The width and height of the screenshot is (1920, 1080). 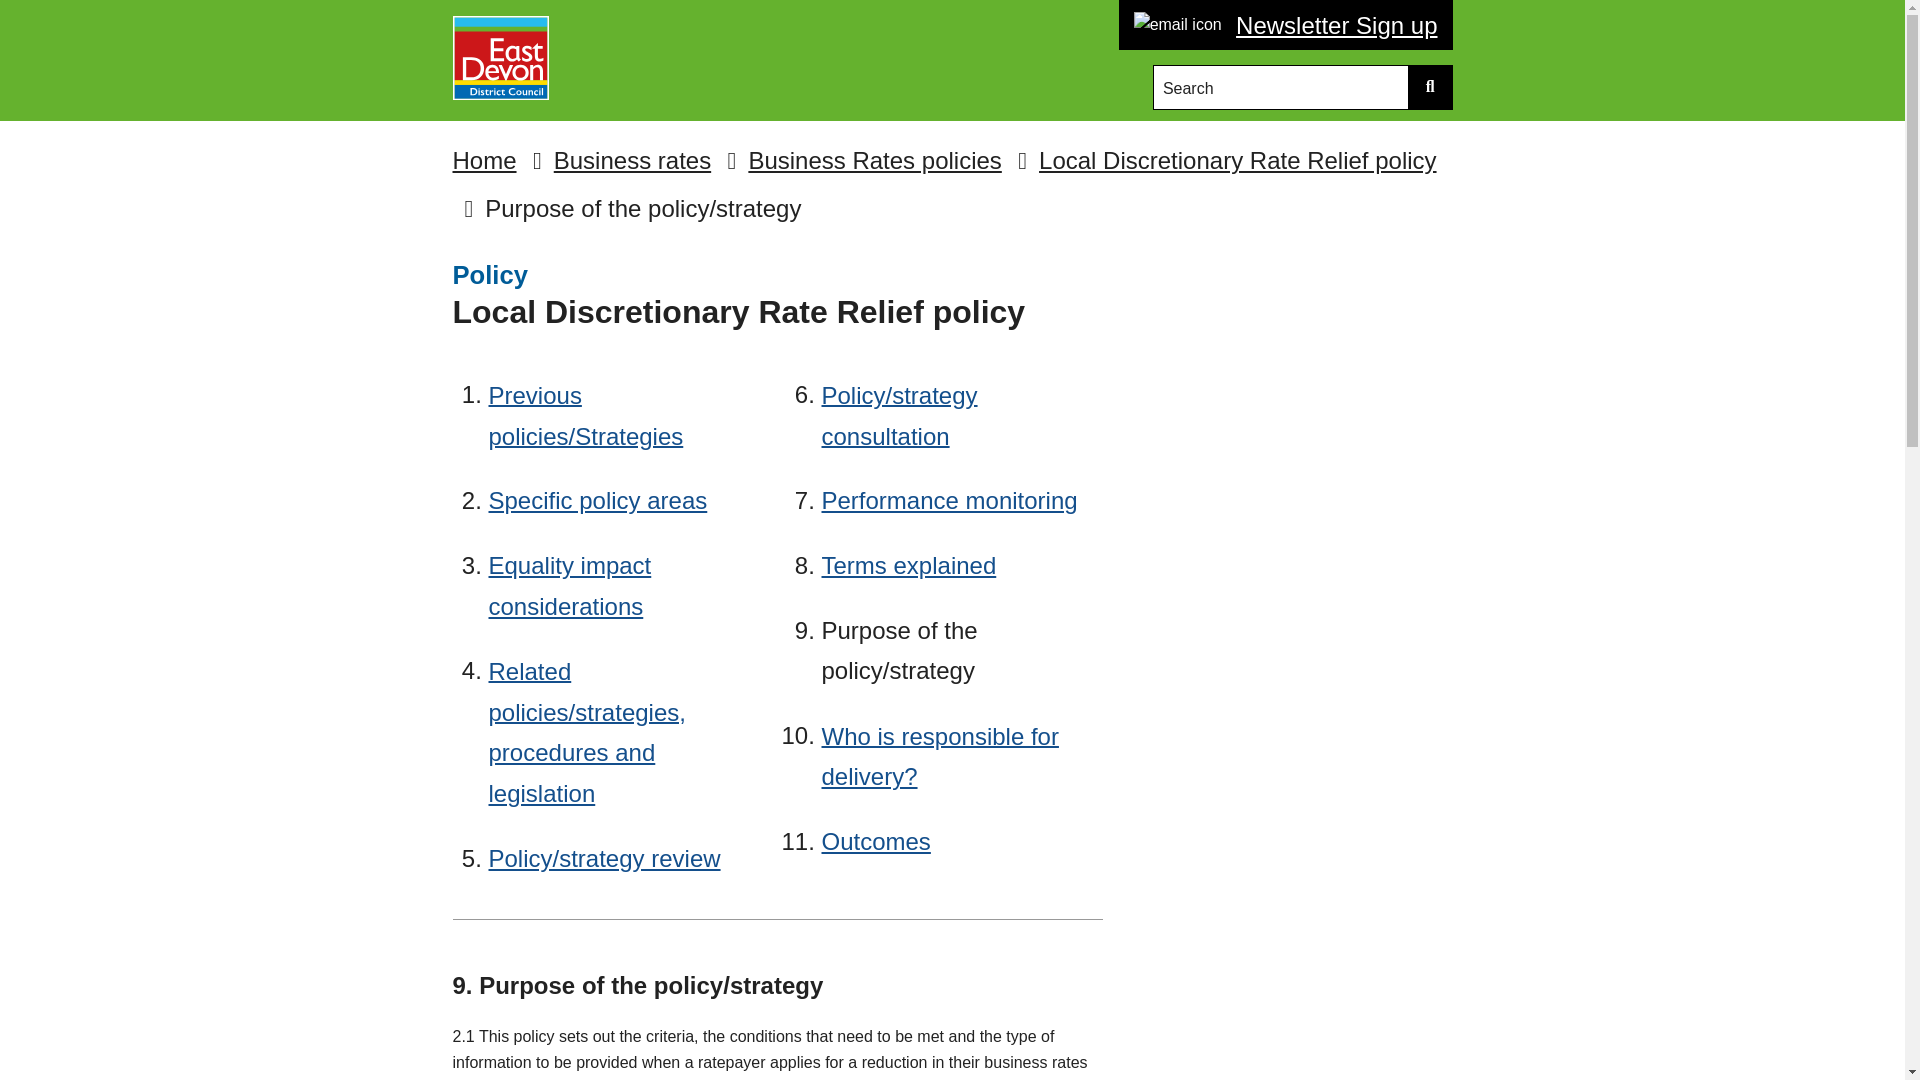 What do you see at coordinates (596, 500) in the screenshot?
I see `Specific policy areas` at bounding box center [596, 500].